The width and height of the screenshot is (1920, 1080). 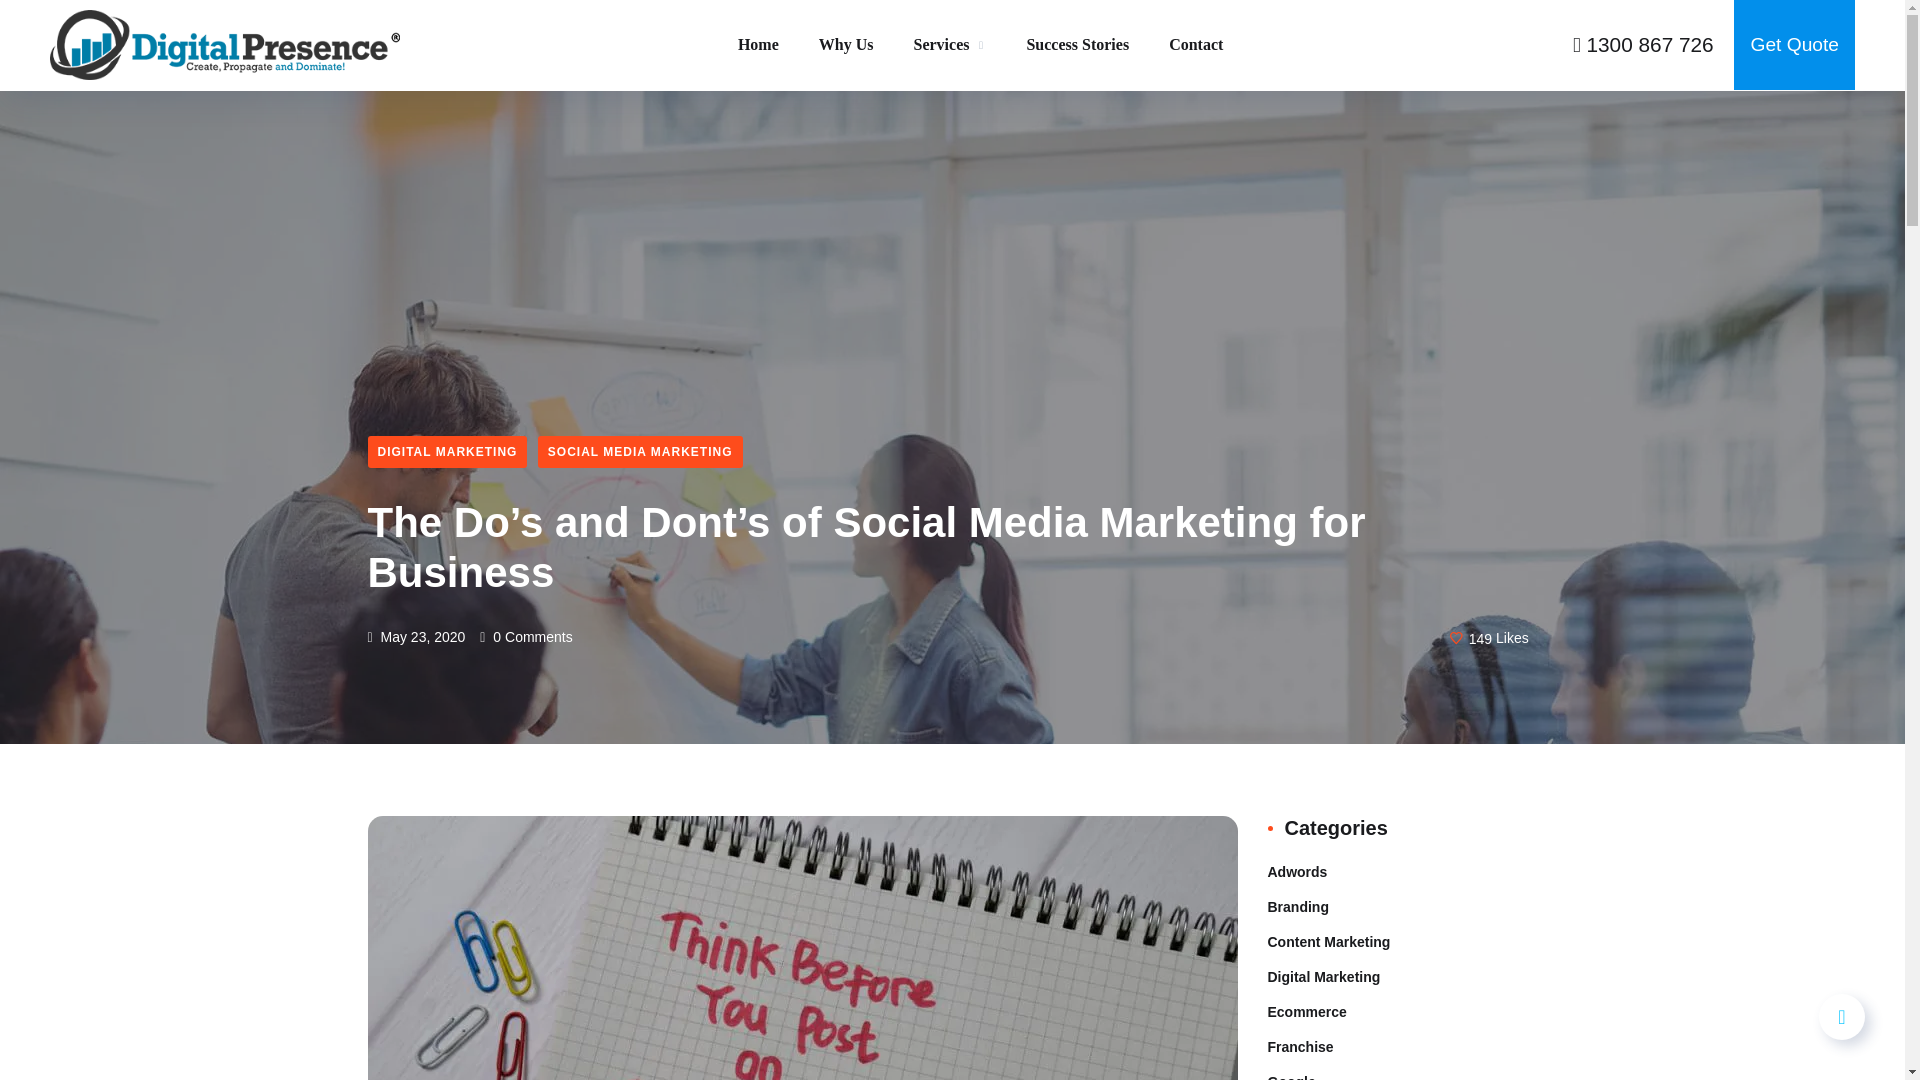 I want to click on Why Us, so click(x=846, y=90).